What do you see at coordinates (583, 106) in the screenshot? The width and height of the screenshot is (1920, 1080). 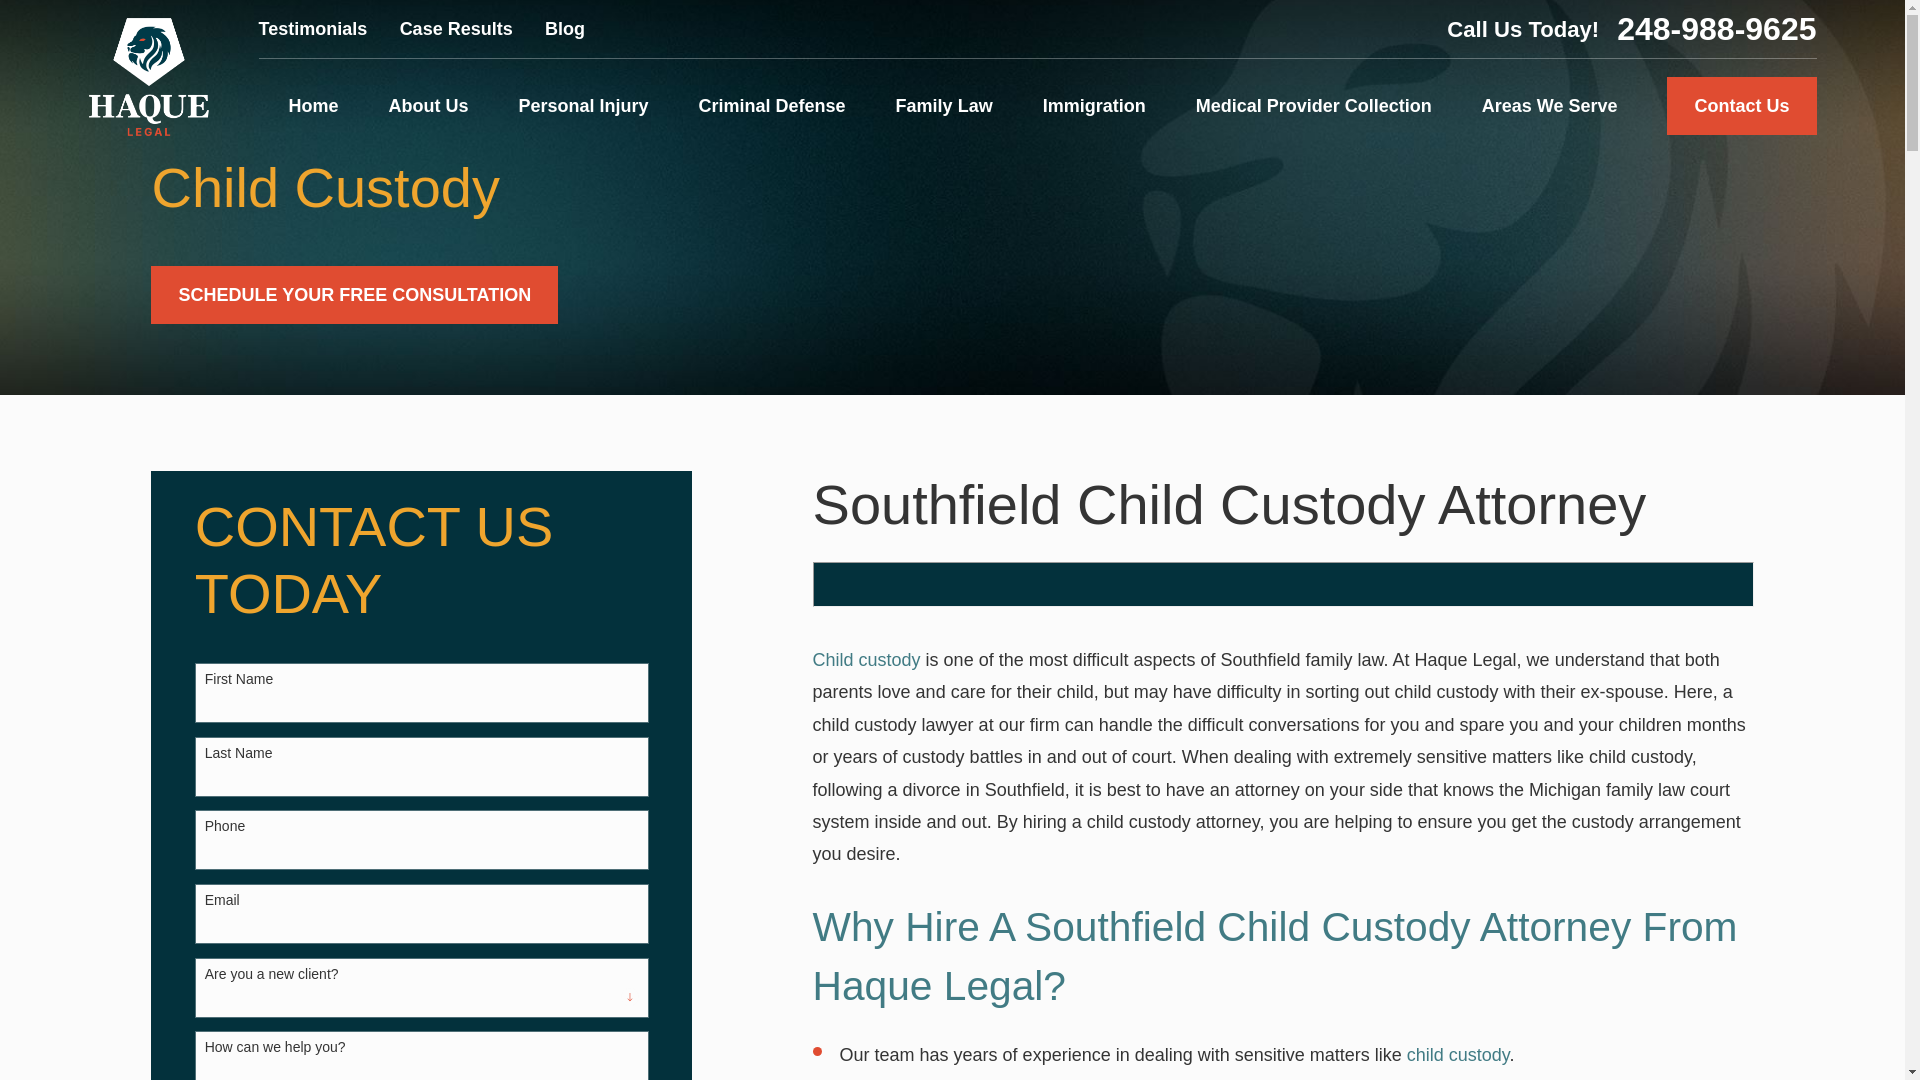 I see `Personal Injury` at bounding box center [583, 106].